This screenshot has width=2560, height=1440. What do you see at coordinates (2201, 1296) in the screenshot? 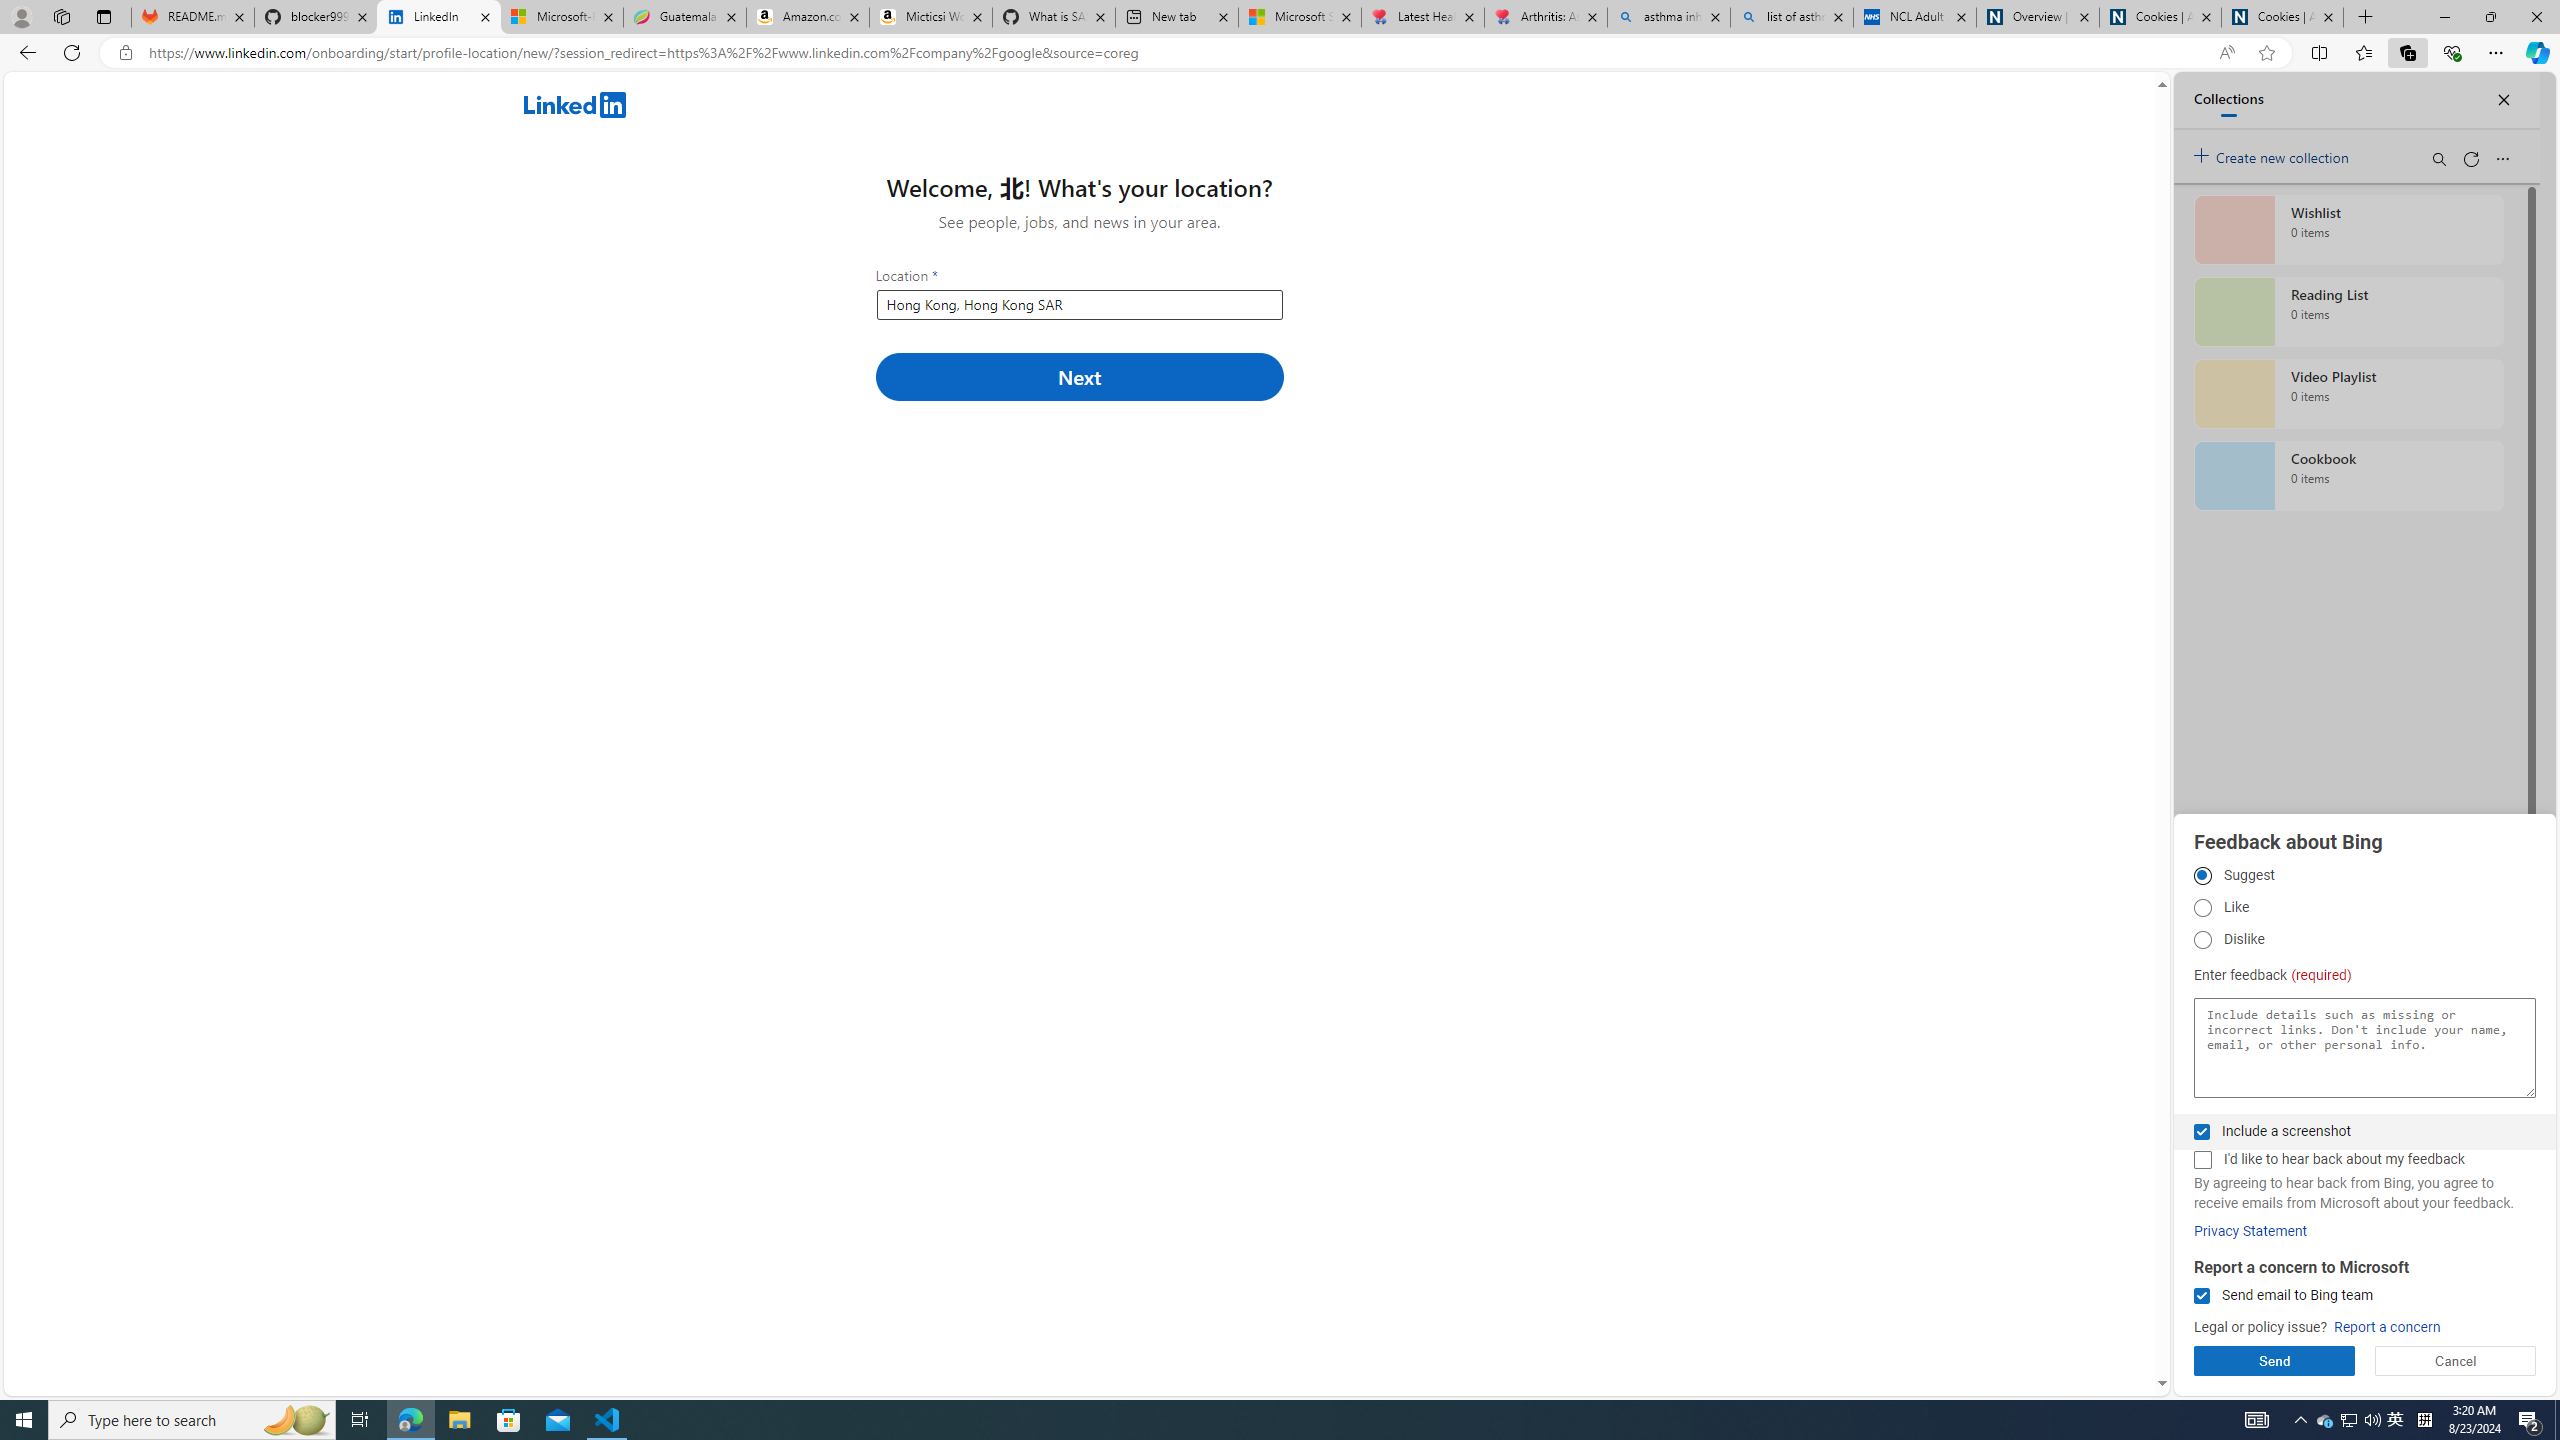
I see `Send email to Bing team` at bounding box center [2201, 1296].